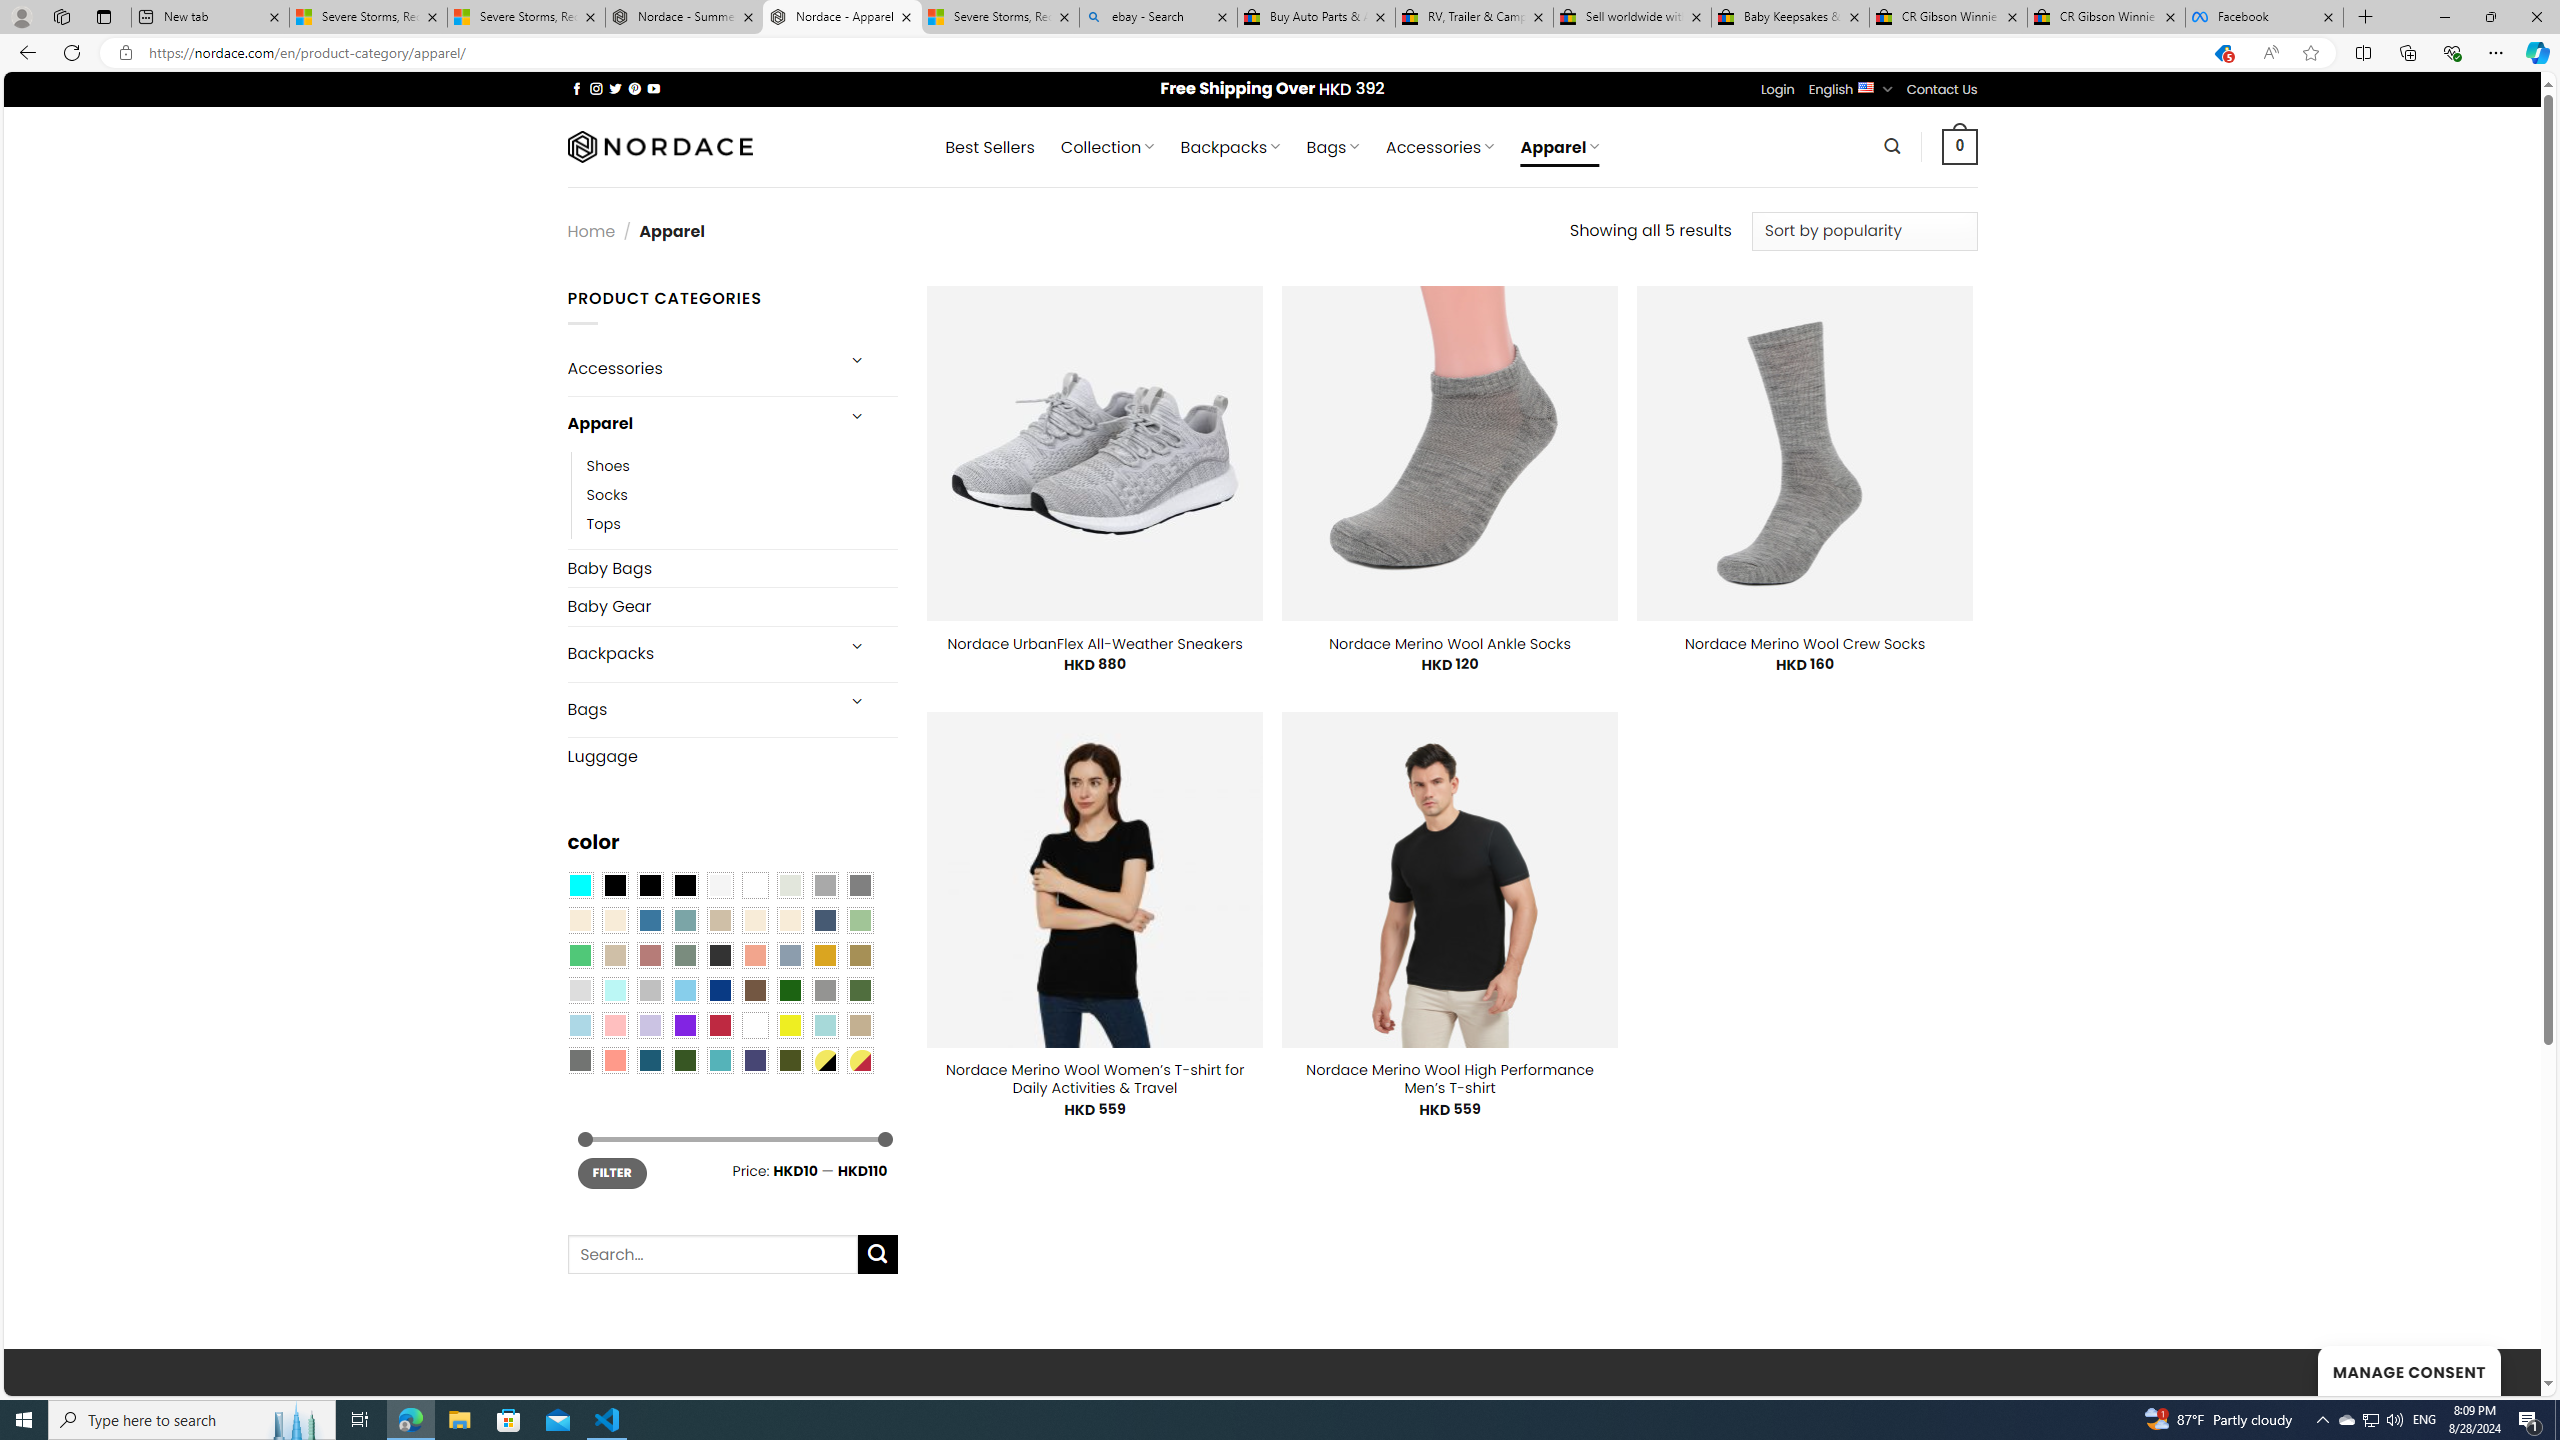 This screenshot has height=1440, width=2560. Describe the element at coordinates (650, 1025) in the screenshot. I see `Light Purple` at that location.